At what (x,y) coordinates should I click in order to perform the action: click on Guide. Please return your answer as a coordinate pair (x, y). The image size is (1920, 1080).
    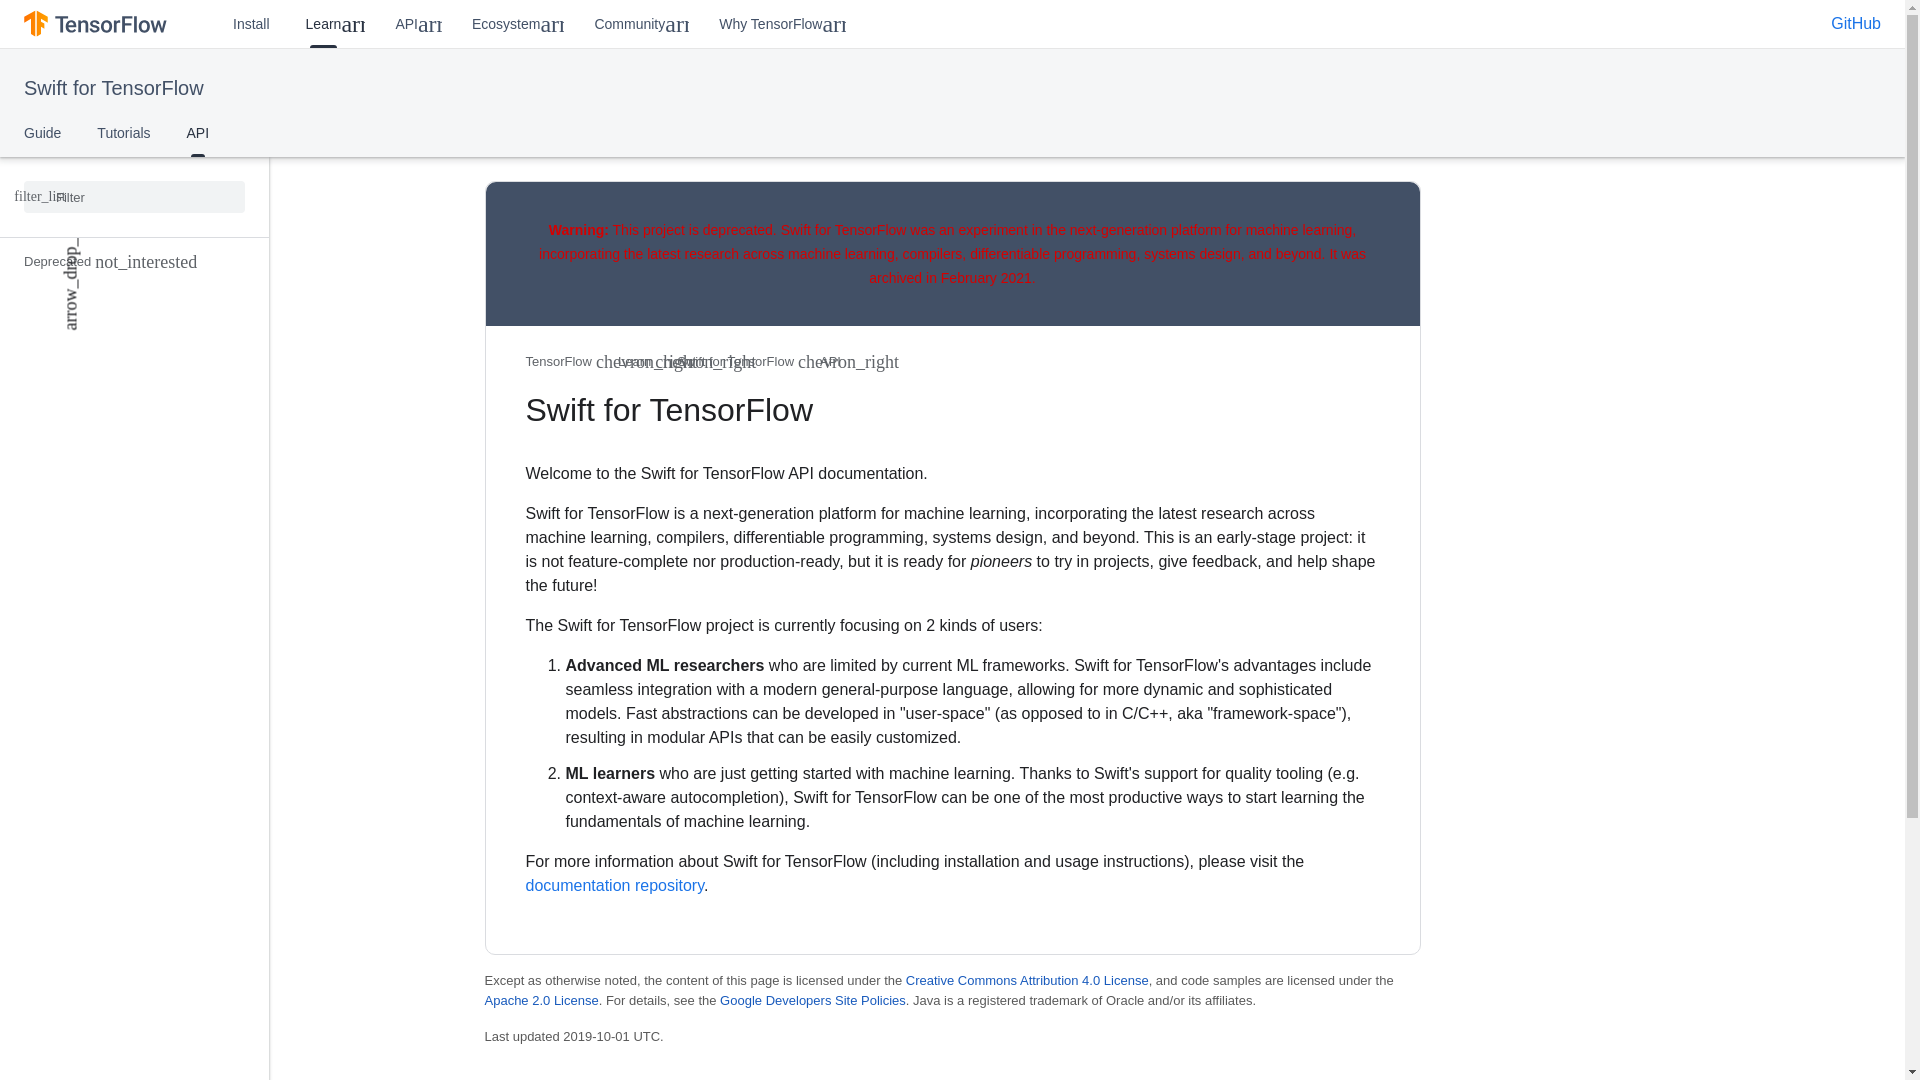
    Looking at the image, I should click on (42, 132).